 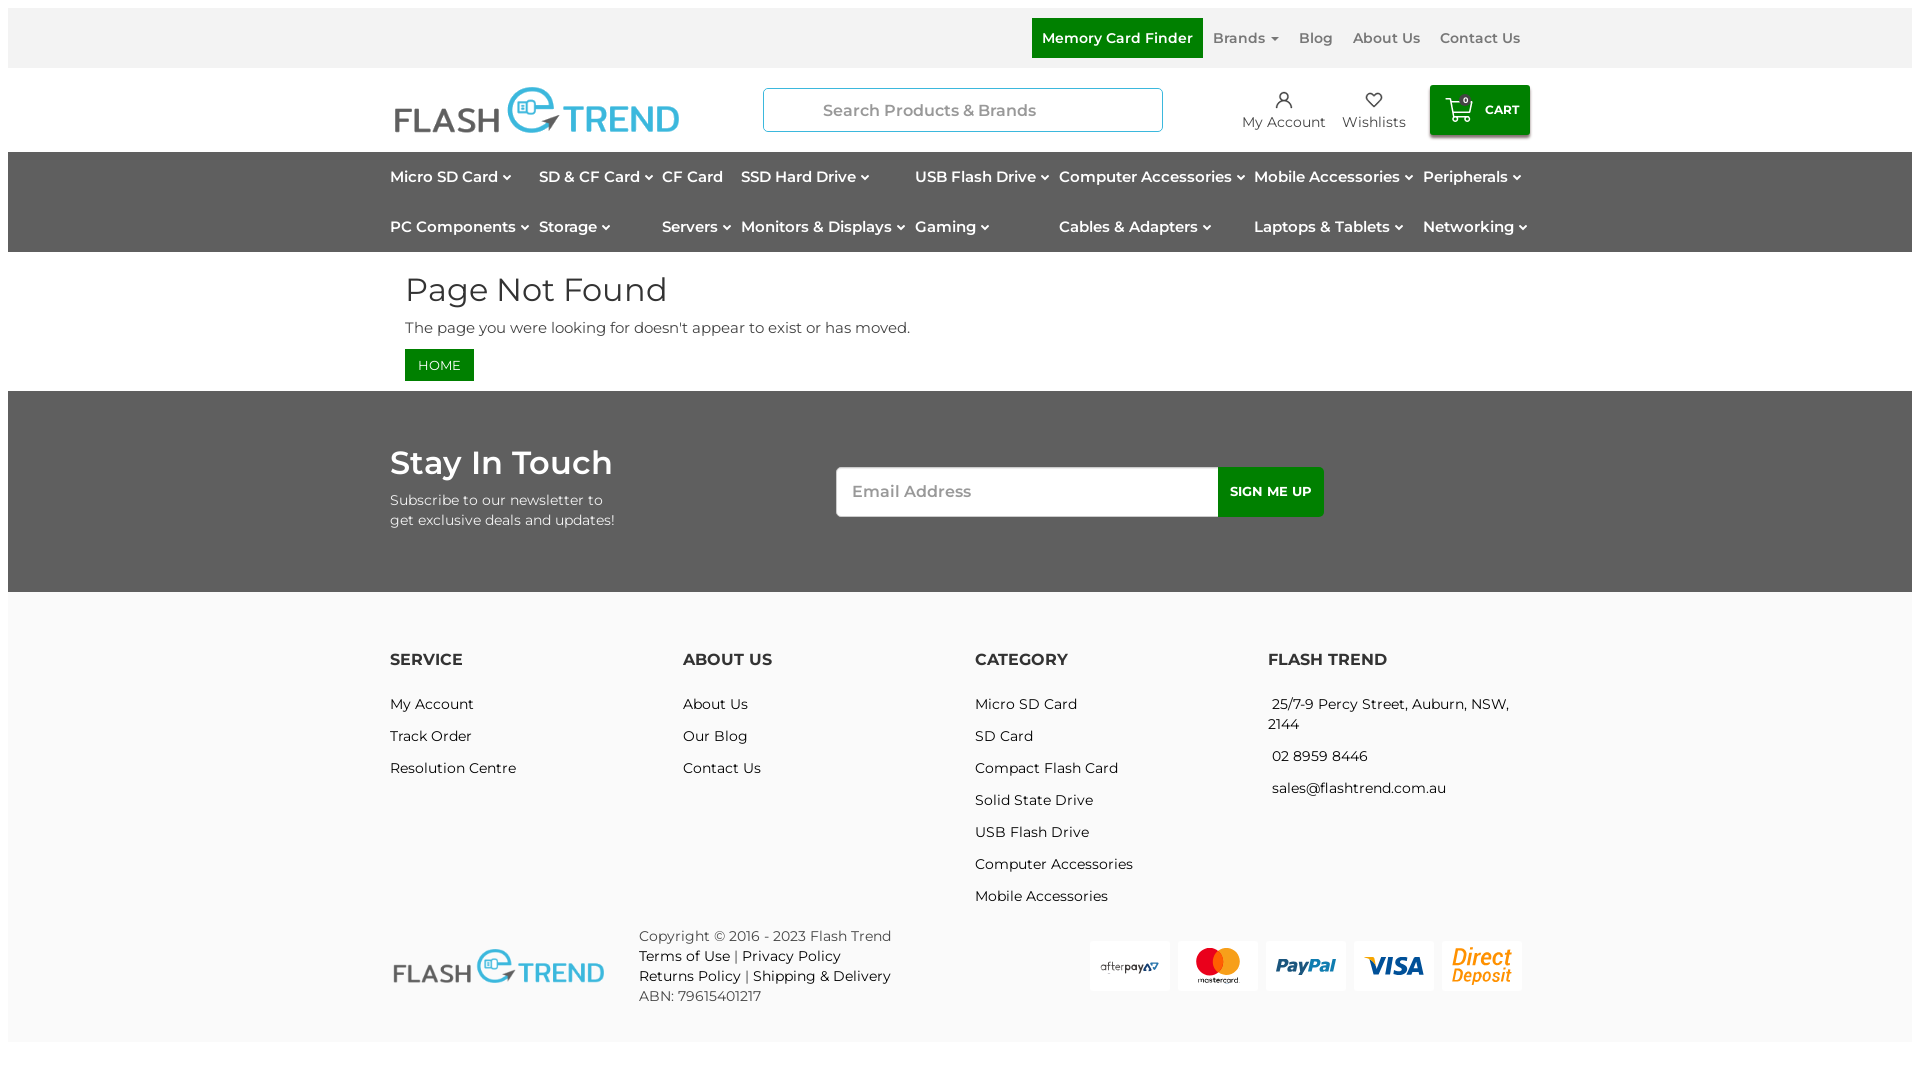 What do you see at coordinates (806, 177) in the screenshot?
I see `SSD Hard Drive` at bounding box center [806, 177].